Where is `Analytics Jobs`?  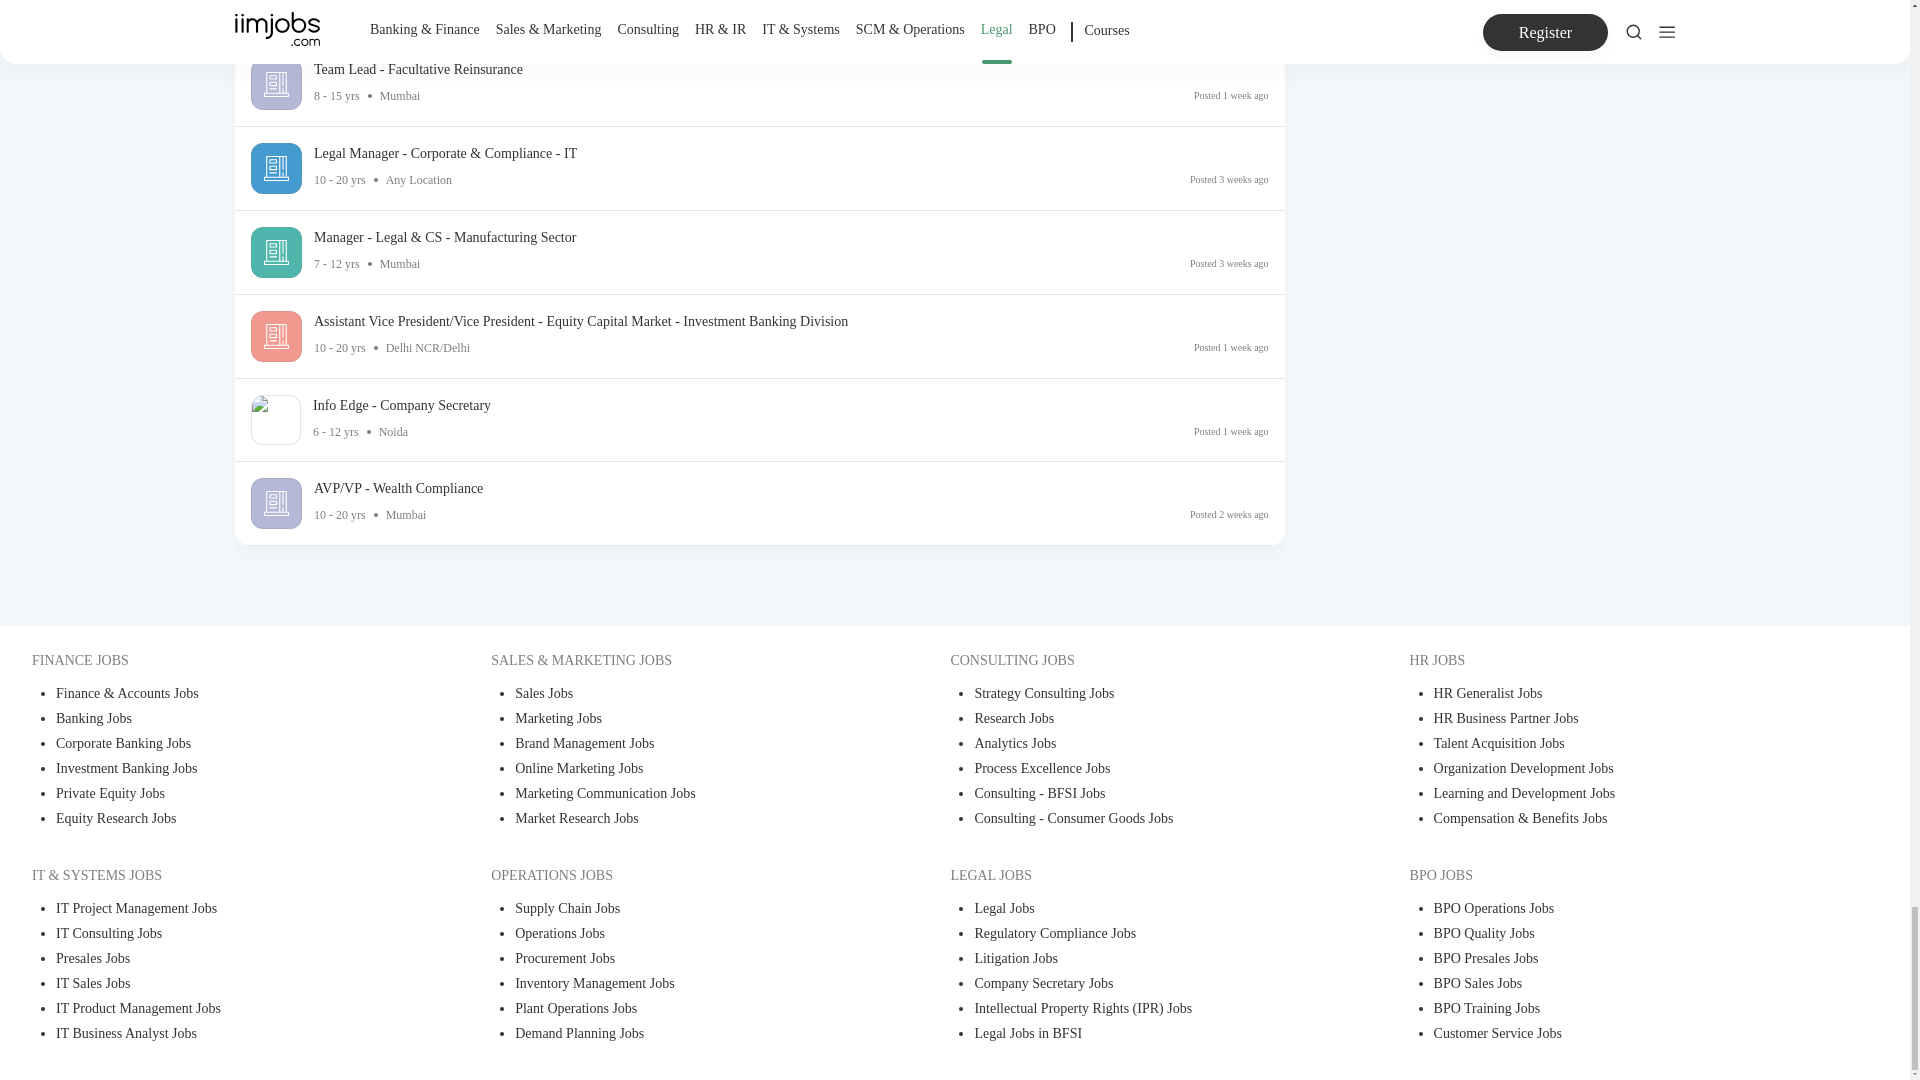 Analytics Jobs is located at coordinates (1146, 746).